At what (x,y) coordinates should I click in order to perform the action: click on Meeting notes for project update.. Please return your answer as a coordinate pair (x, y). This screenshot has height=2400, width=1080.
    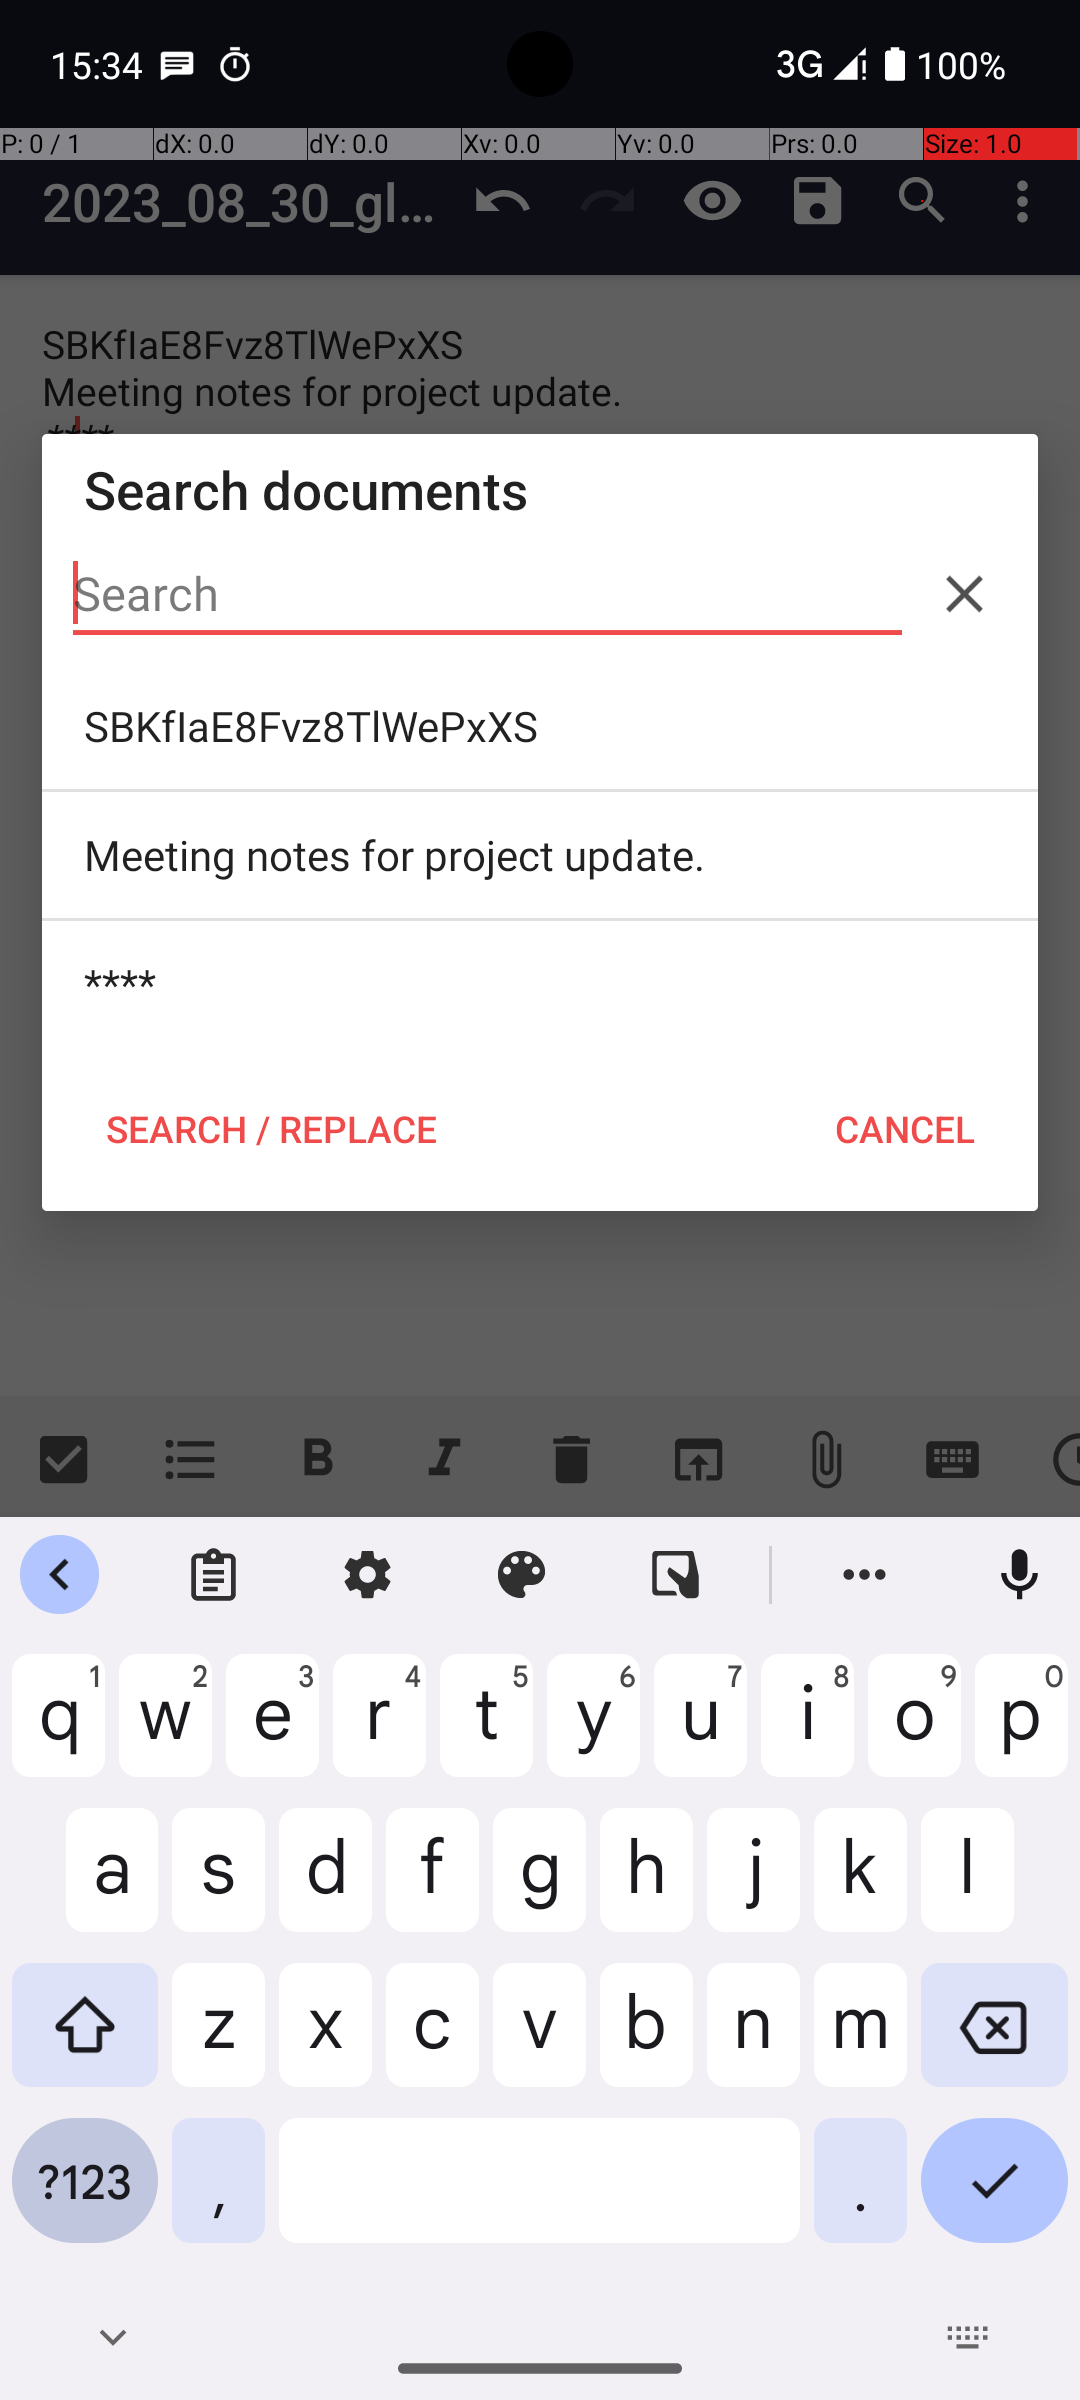
    Looking at the image, I should click on (540, 855).